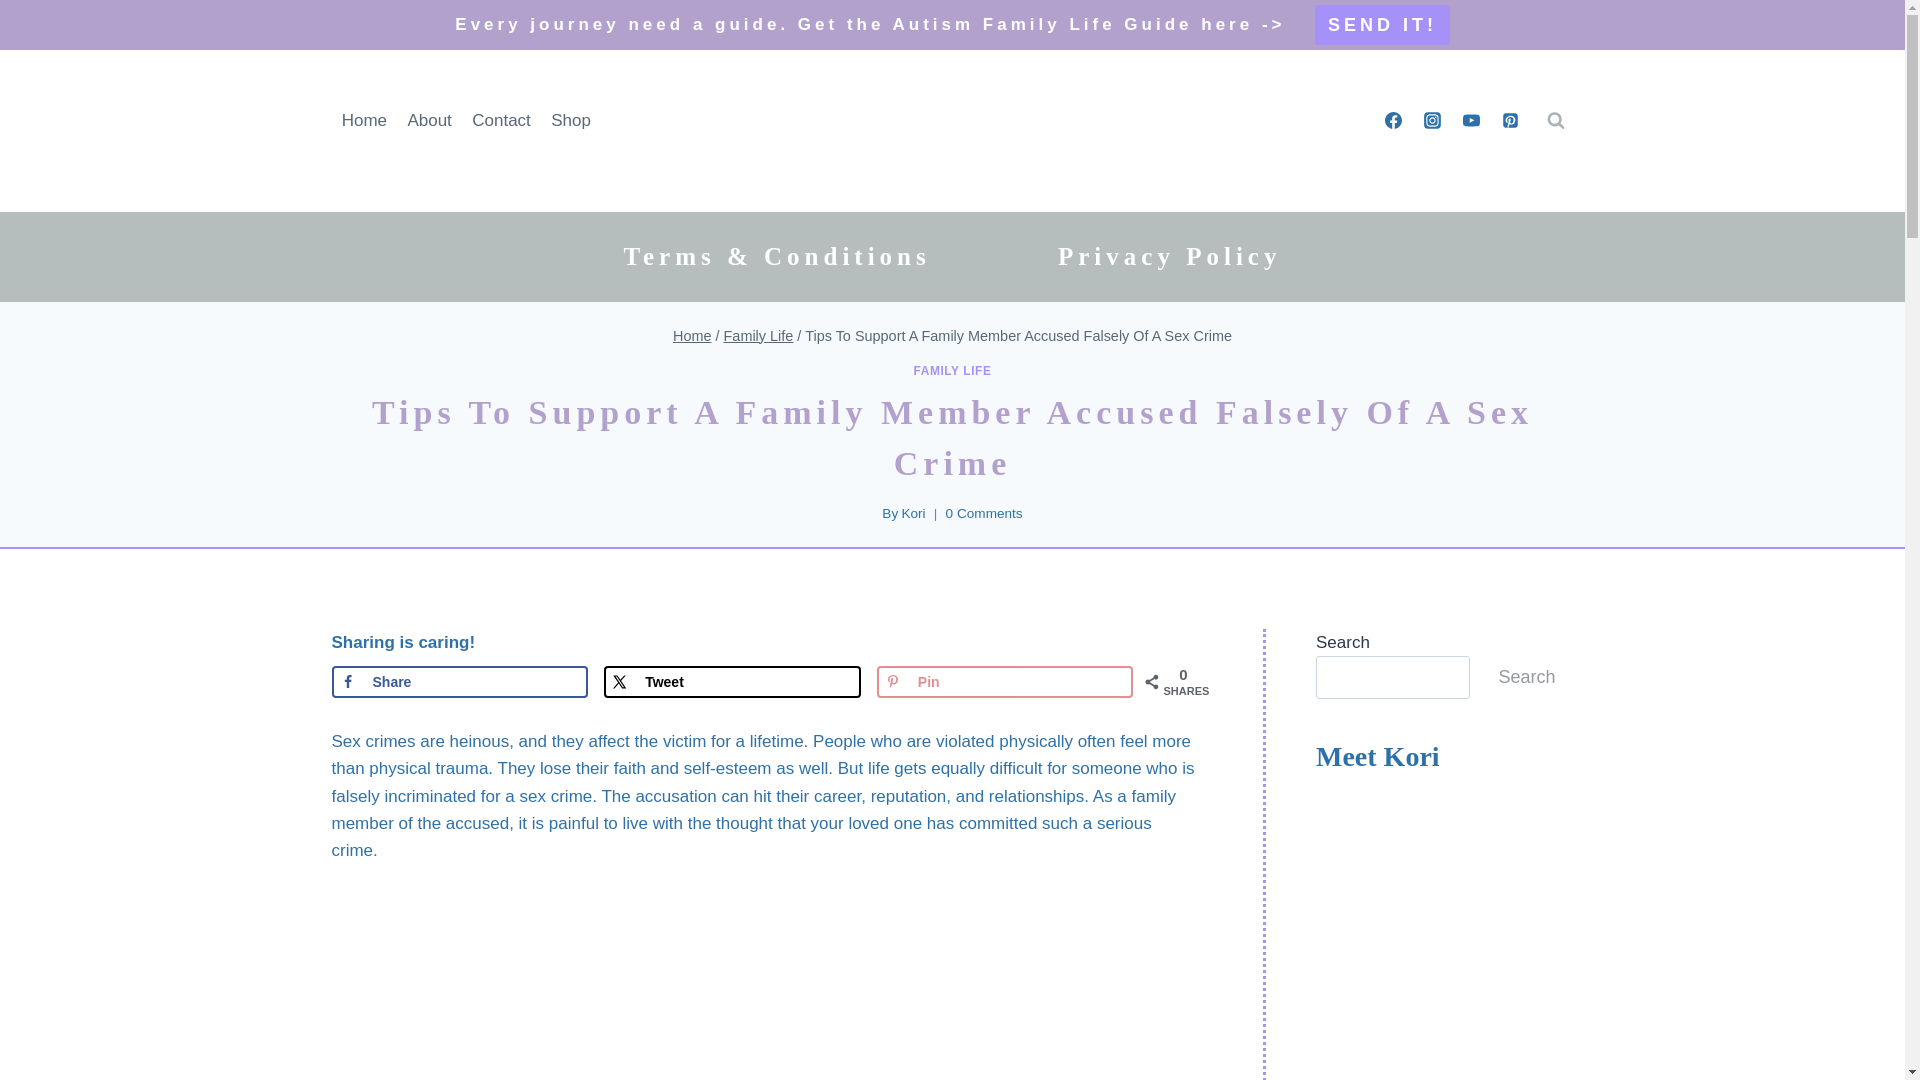 The width and height of the screenshot is (1920, 1080). Describe the element at coordinates (570, 120) in the screenshot. I see `Shop` at that location.